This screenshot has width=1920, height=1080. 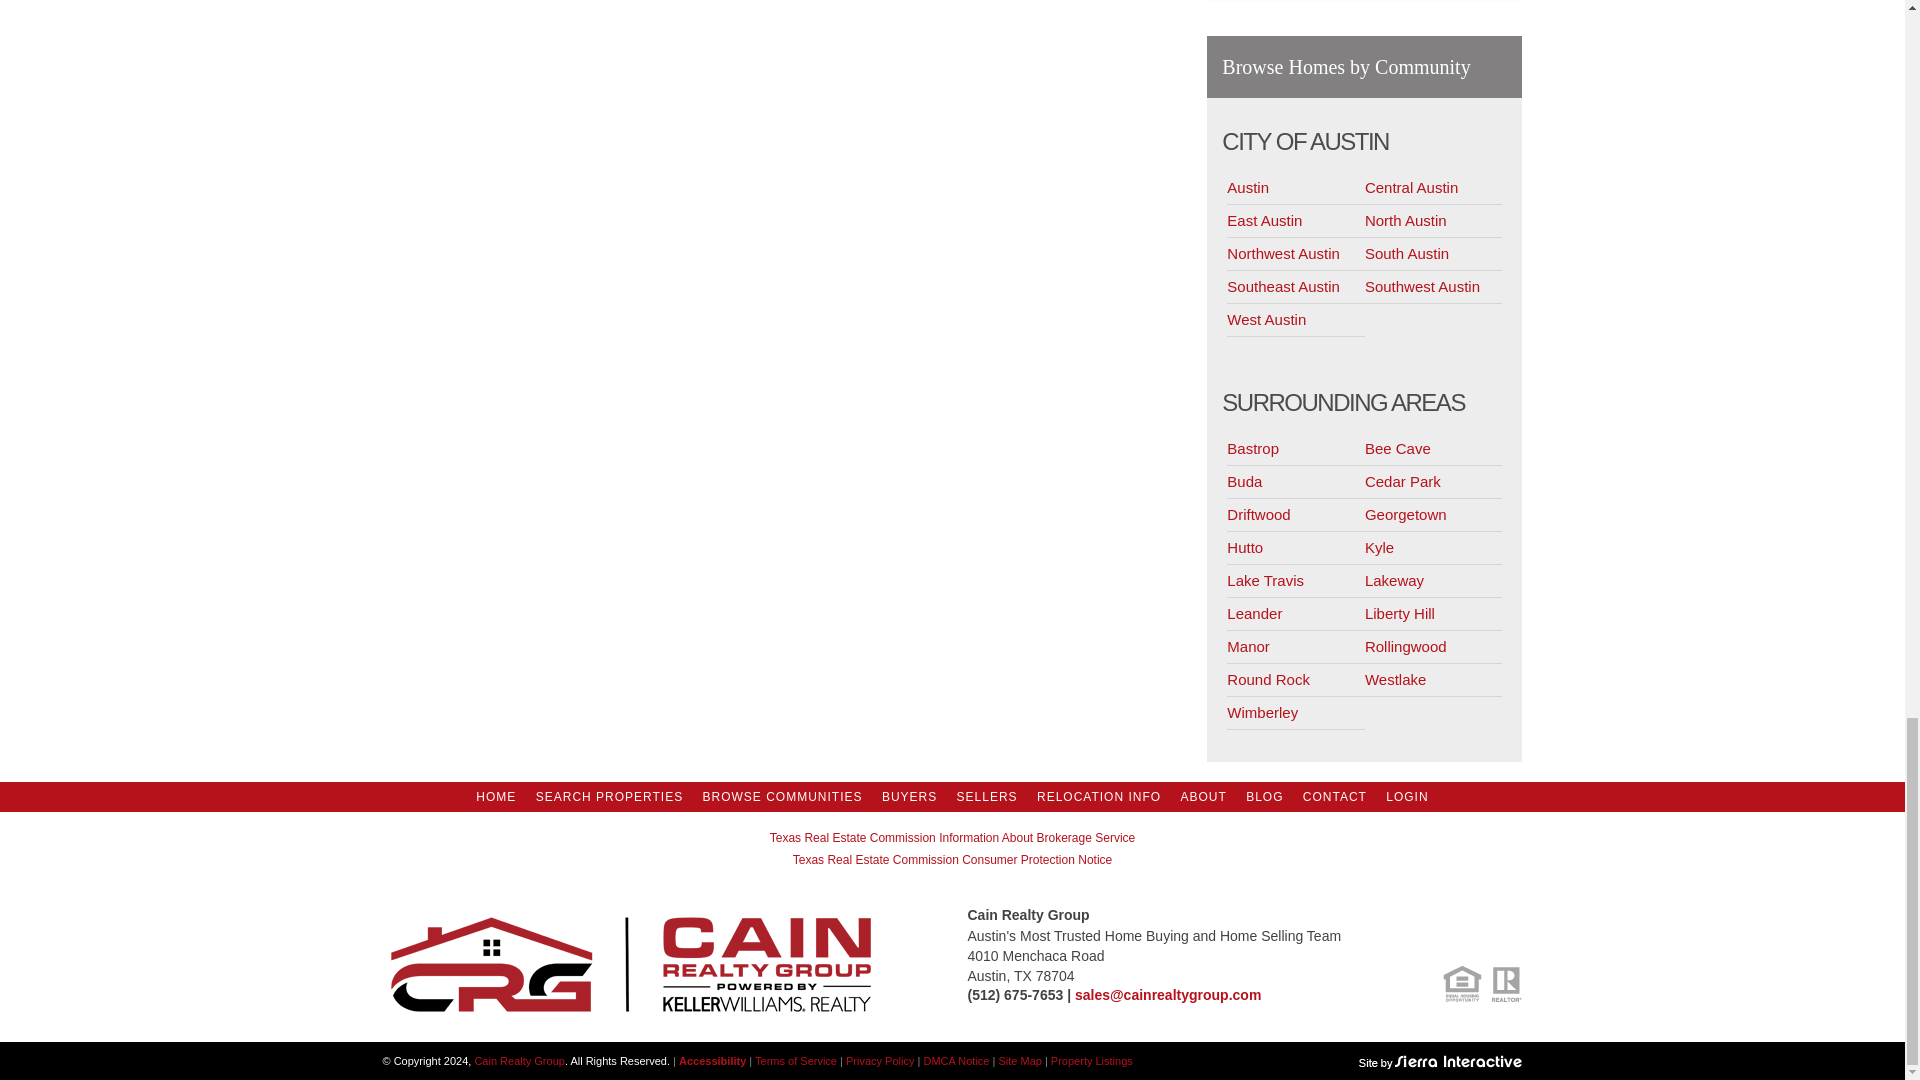 I want to click on View Austin, so click(x=1296, y=188).